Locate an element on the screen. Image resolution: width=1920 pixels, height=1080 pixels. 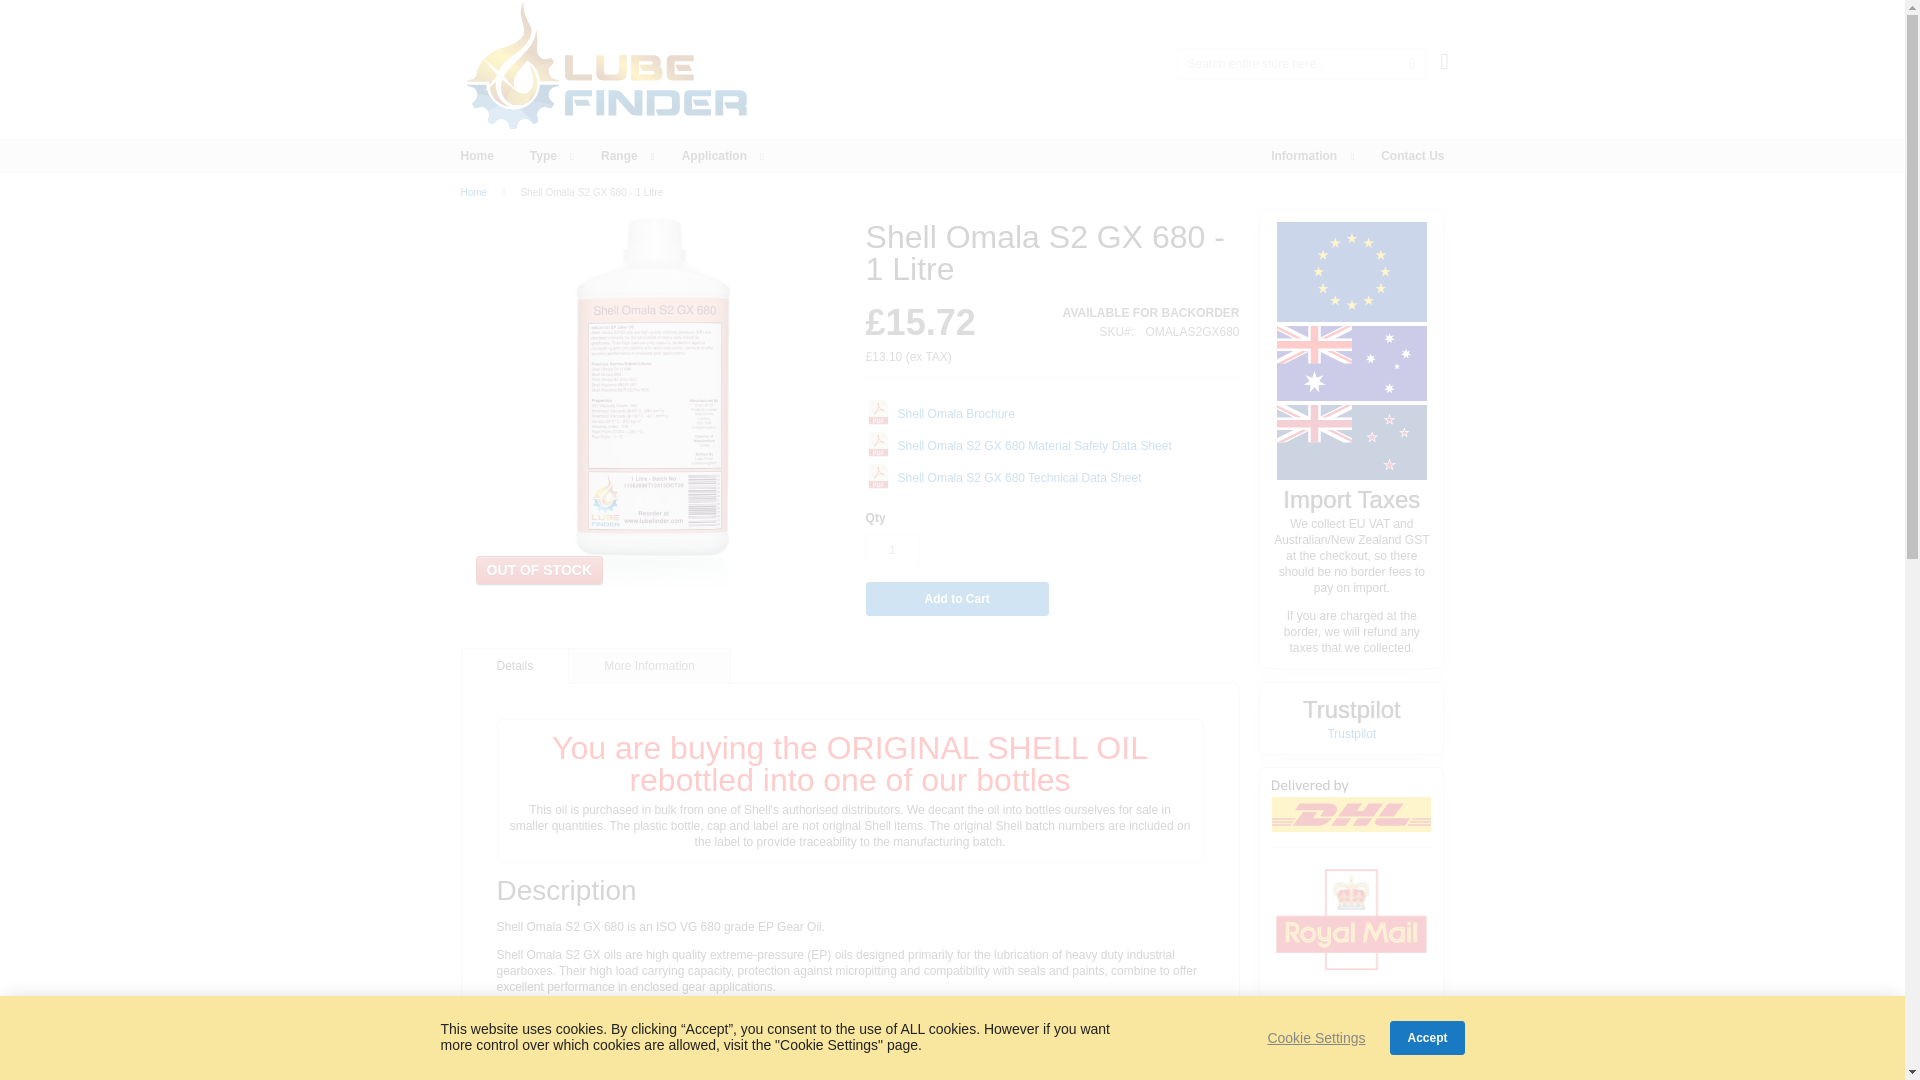
Qty is located at coordinates (892, 549).